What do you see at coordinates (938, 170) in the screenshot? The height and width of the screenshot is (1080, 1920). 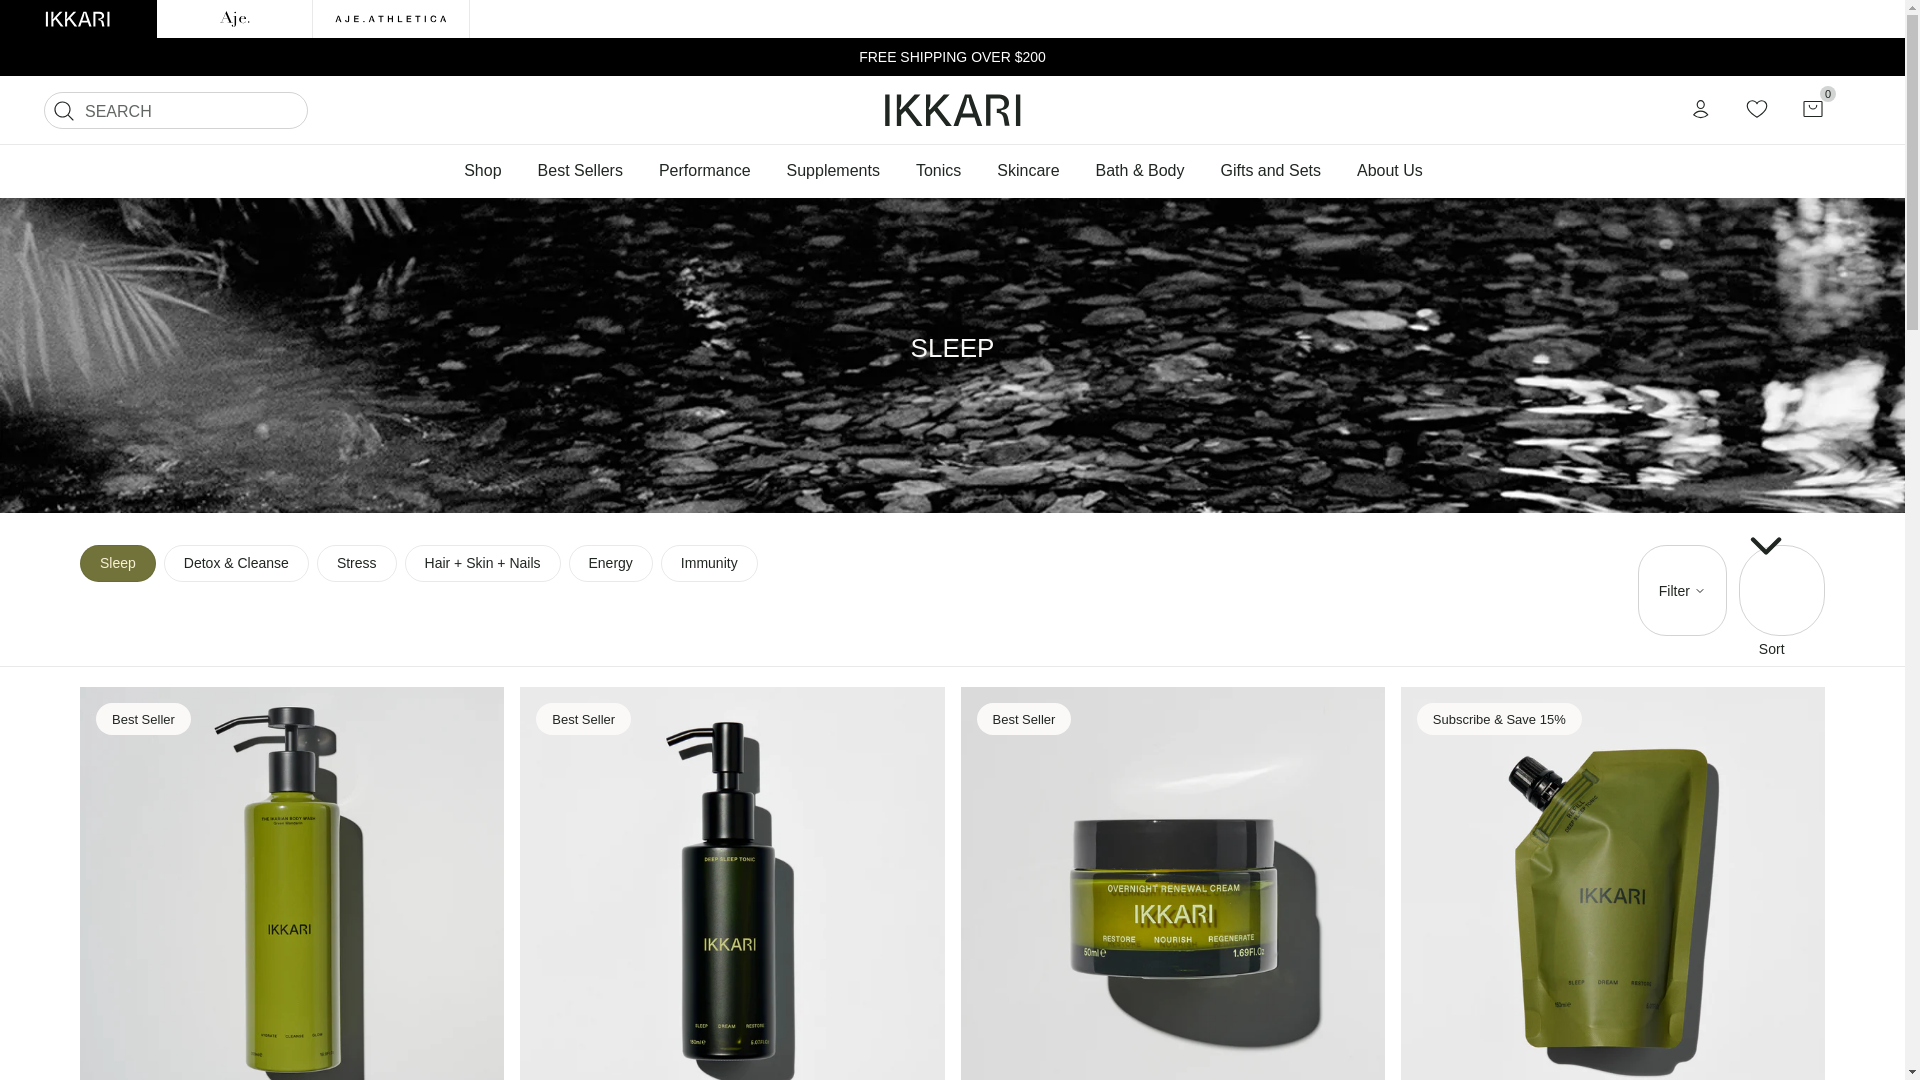 I see `Tonics` at bounding box center [938, 170].